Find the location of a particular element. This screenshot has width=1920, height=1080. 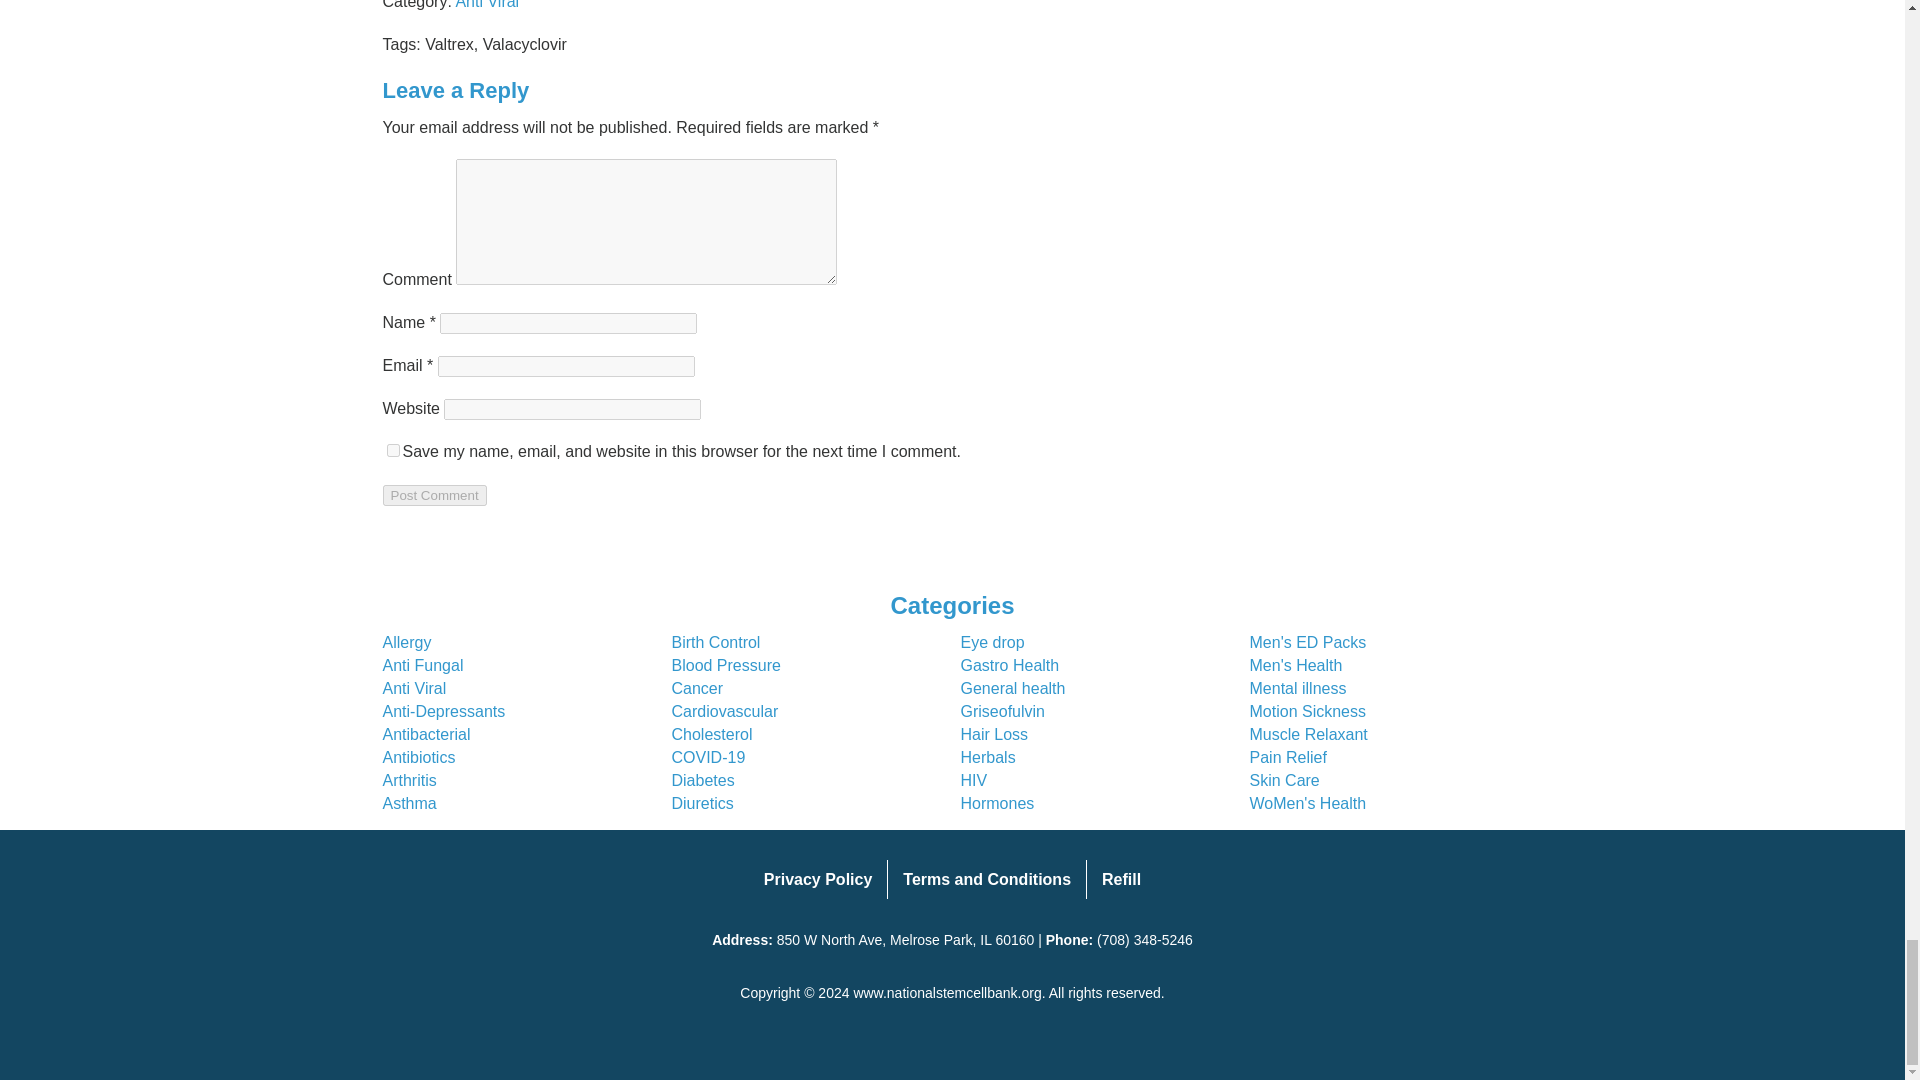

Antibacterial is located at coordinates (426, 734).